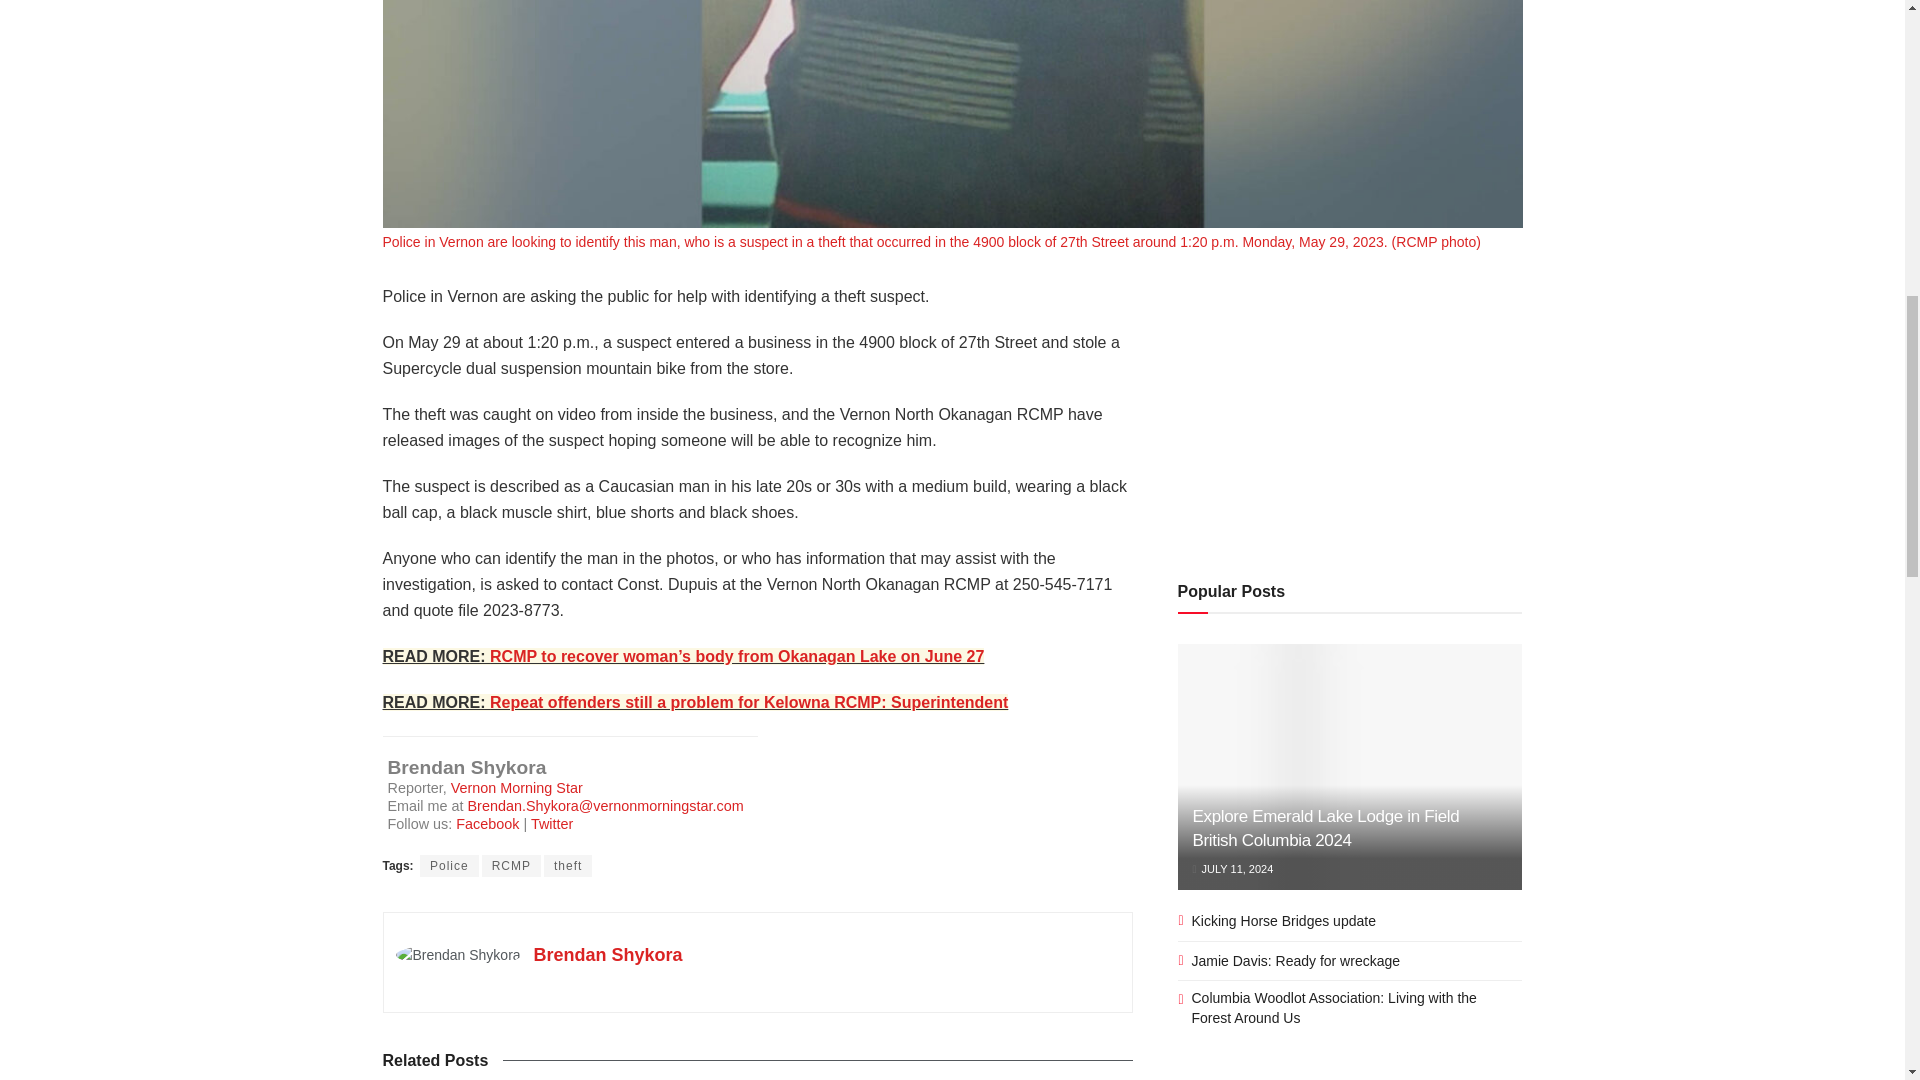  I want to click on 3rd party ad content, so click(1350, 408).